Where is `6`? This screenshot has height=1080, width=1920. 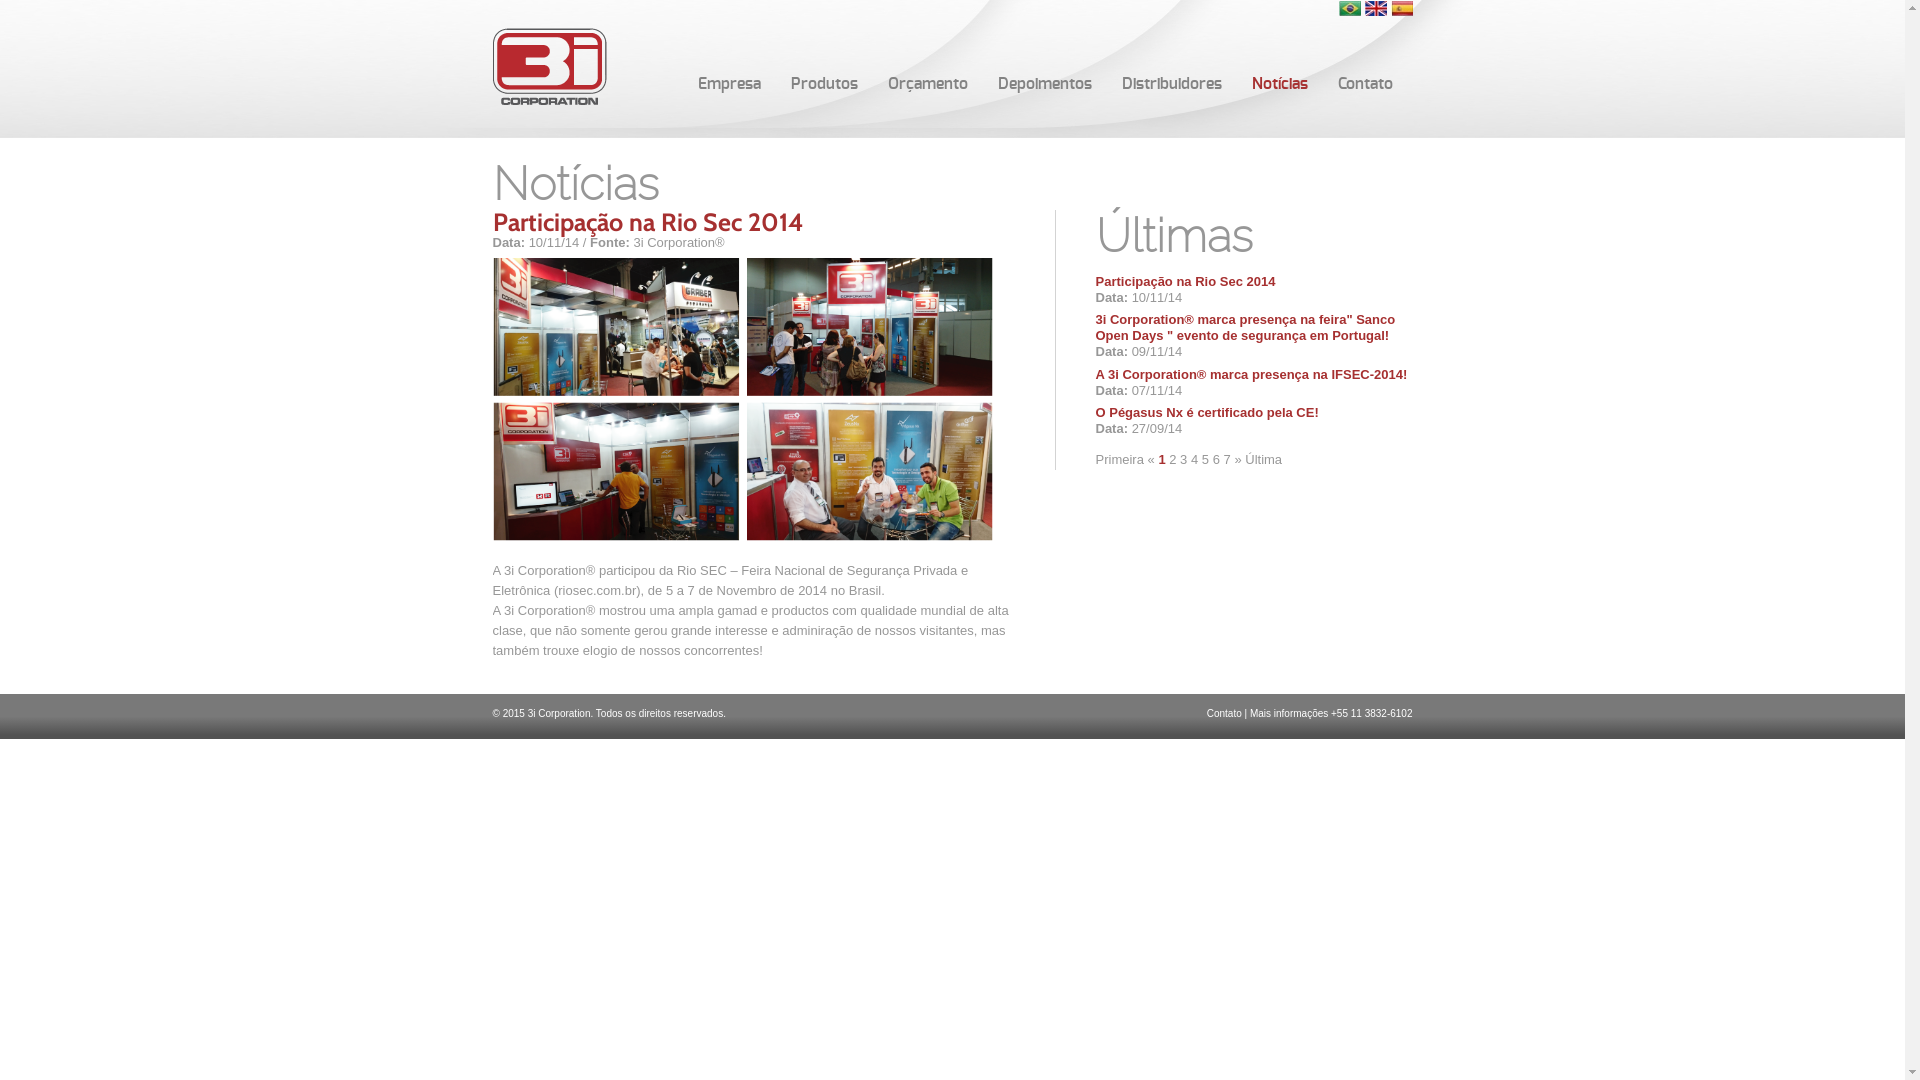 6 is located at coordinates (1216, 460).